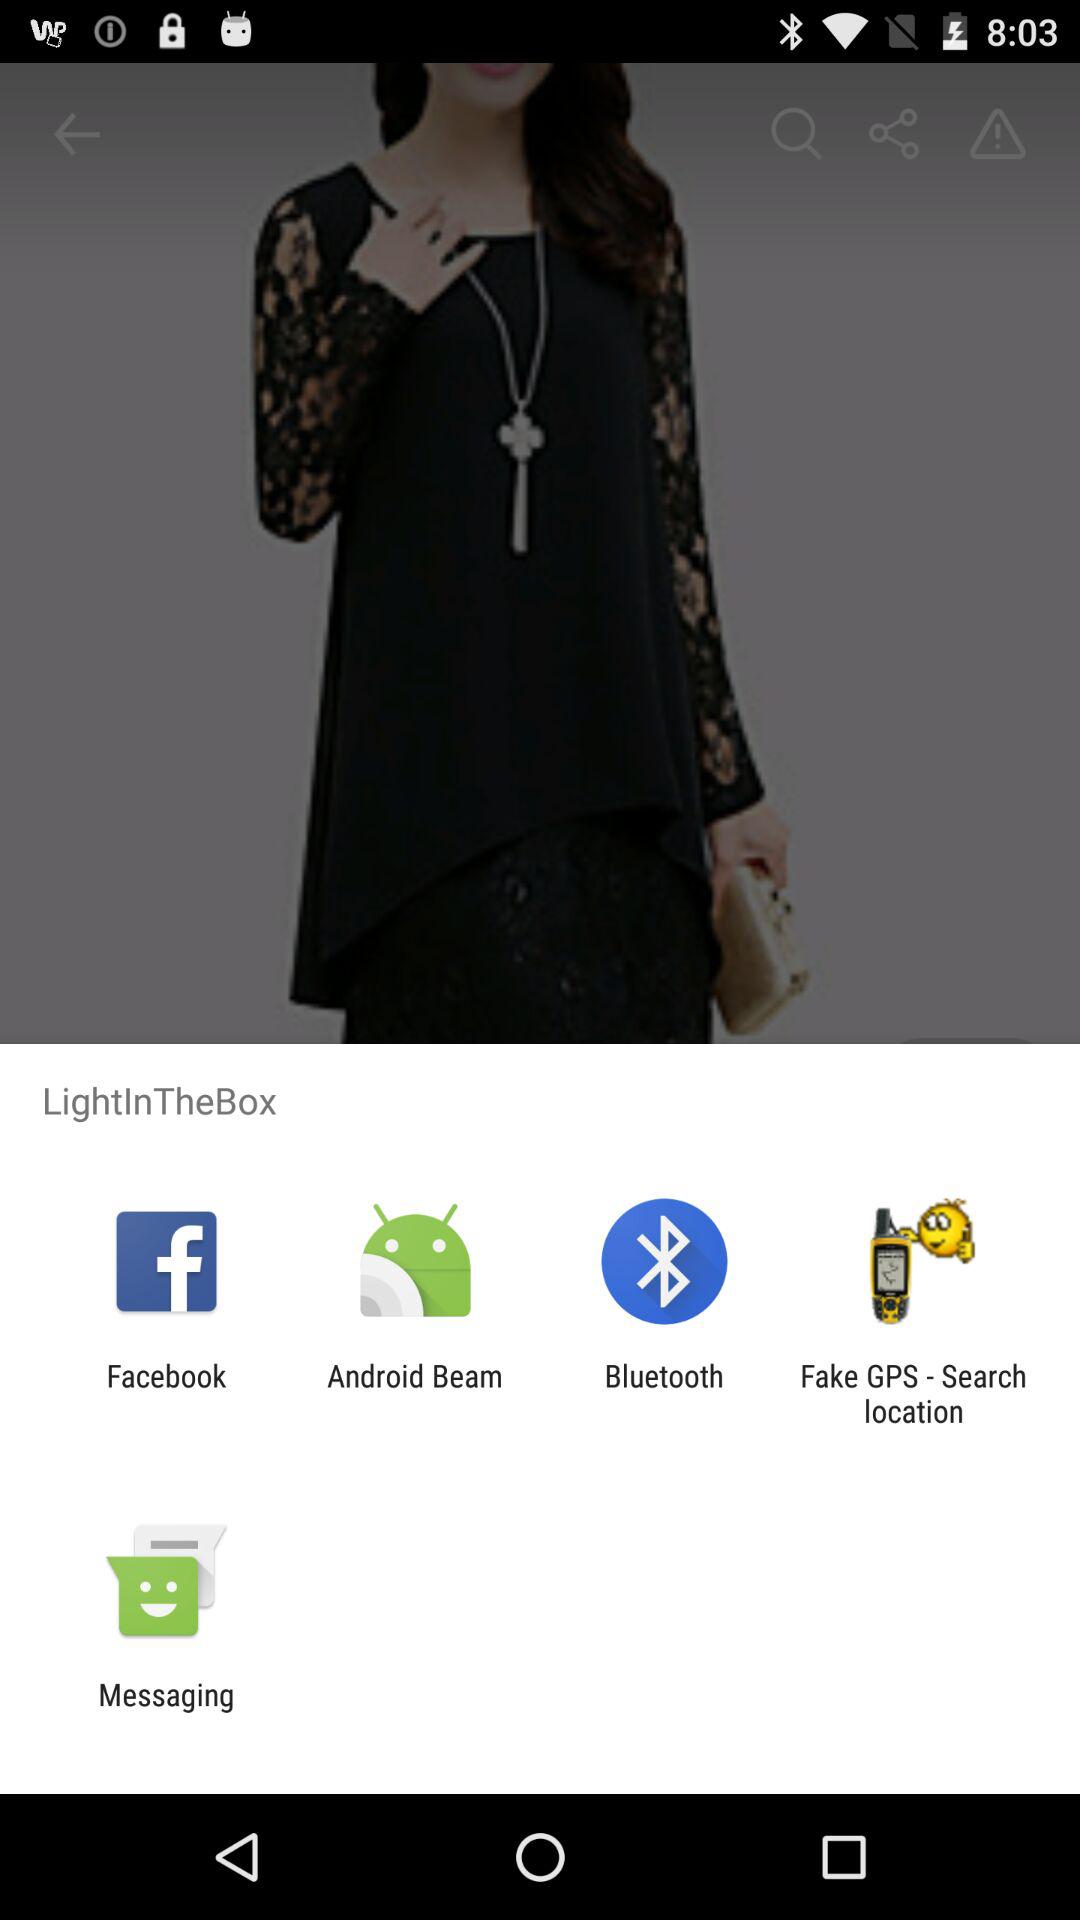 This screenshot has height=1920, width=1080. What do you see at coordinates (414, 1393) in the screenshot?
I see `launch icon to the left of the bluetooth icon` at bounding box center [414, 1393].